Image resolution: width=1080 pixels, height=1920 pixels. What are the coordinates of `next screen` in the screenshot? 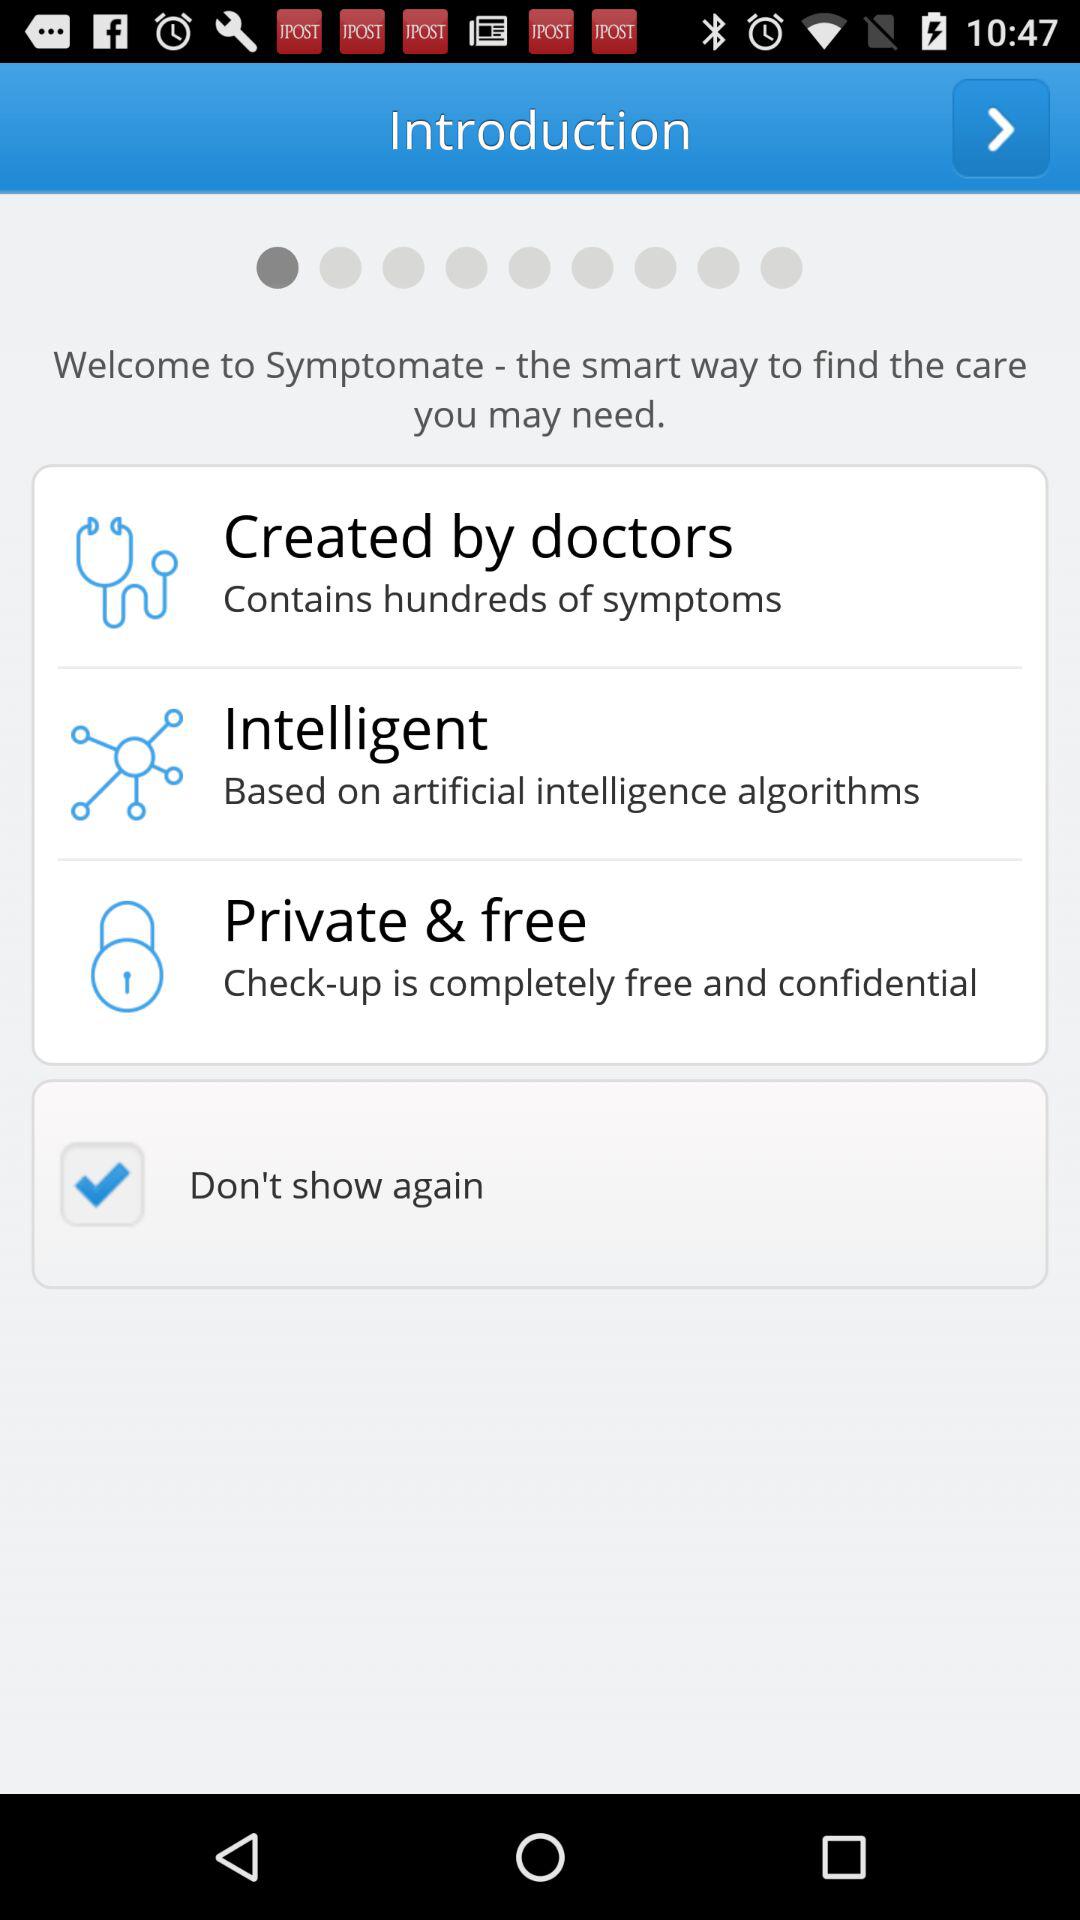 It's located at (1001, 128).